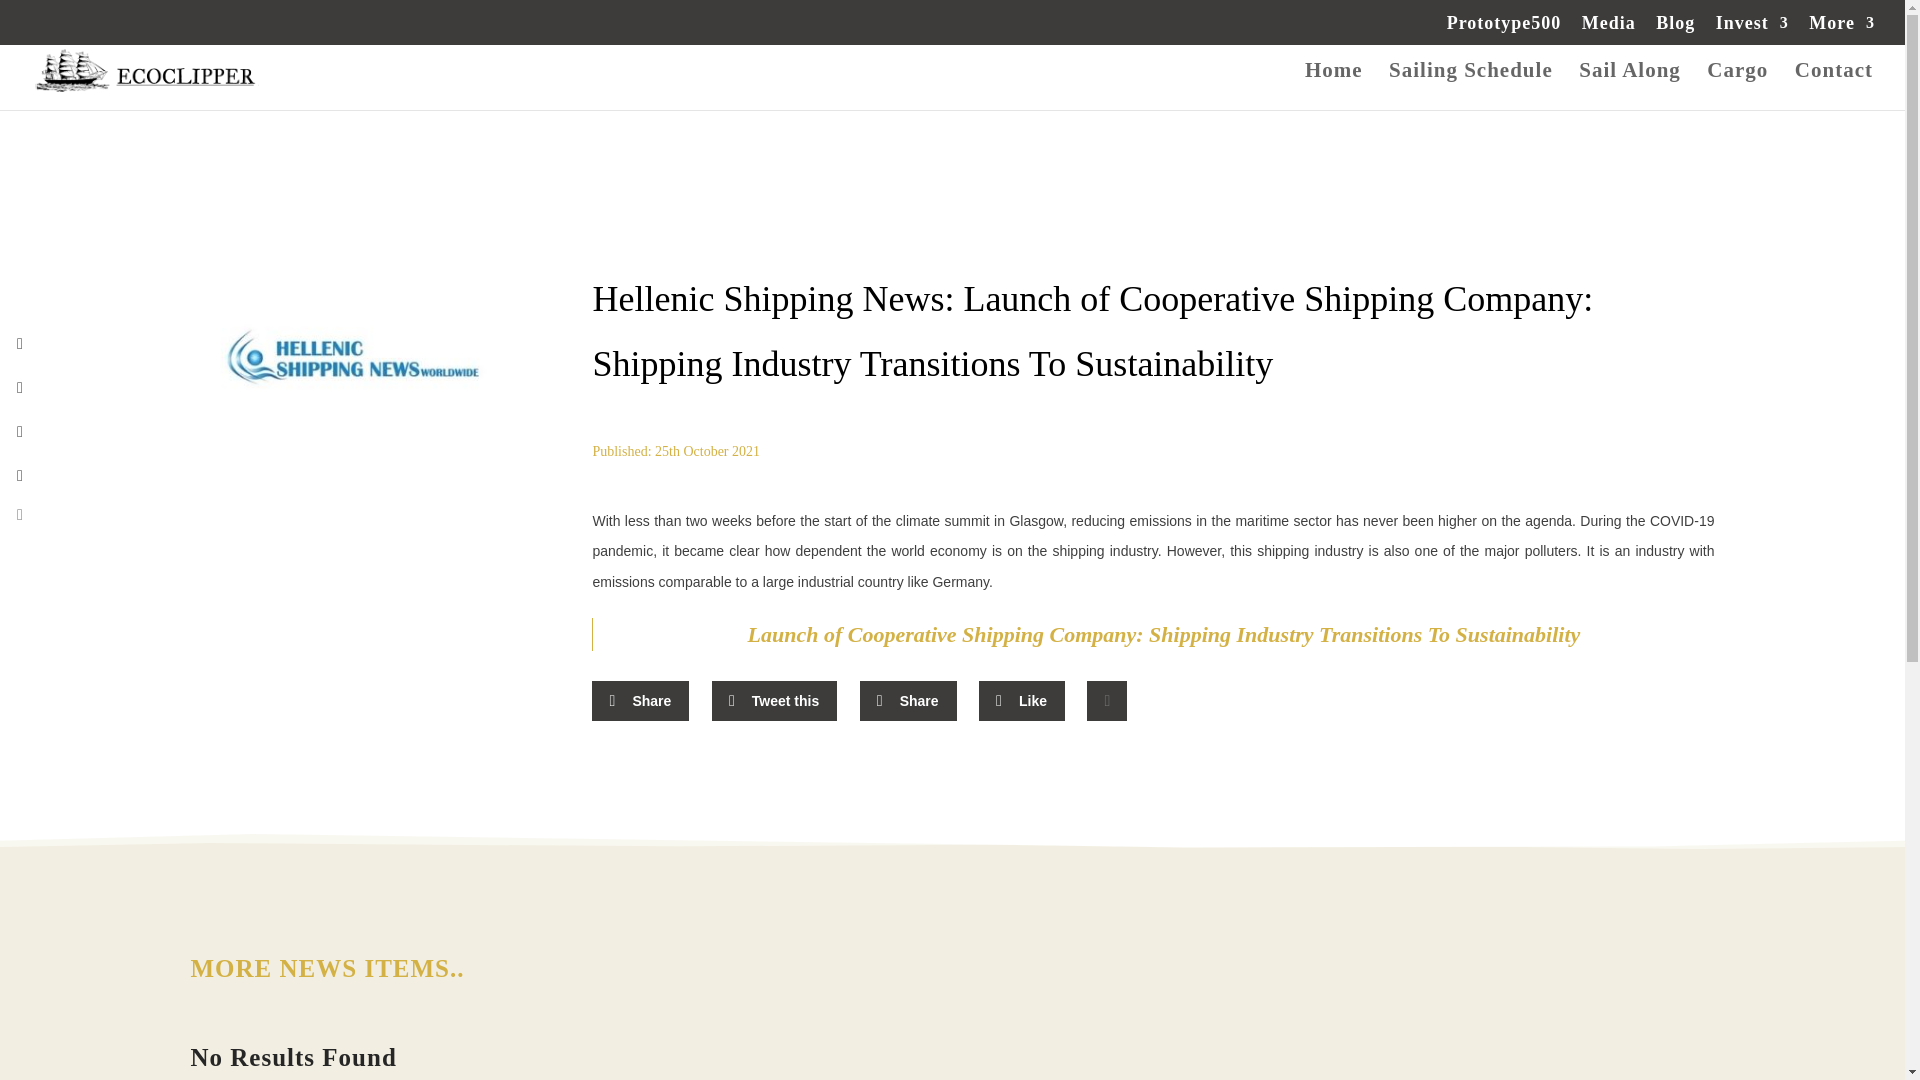 The image size is (1920, 1080). Describe the element at coordinates (1834, 86) in the screenshot. I see `Contact` at that location.